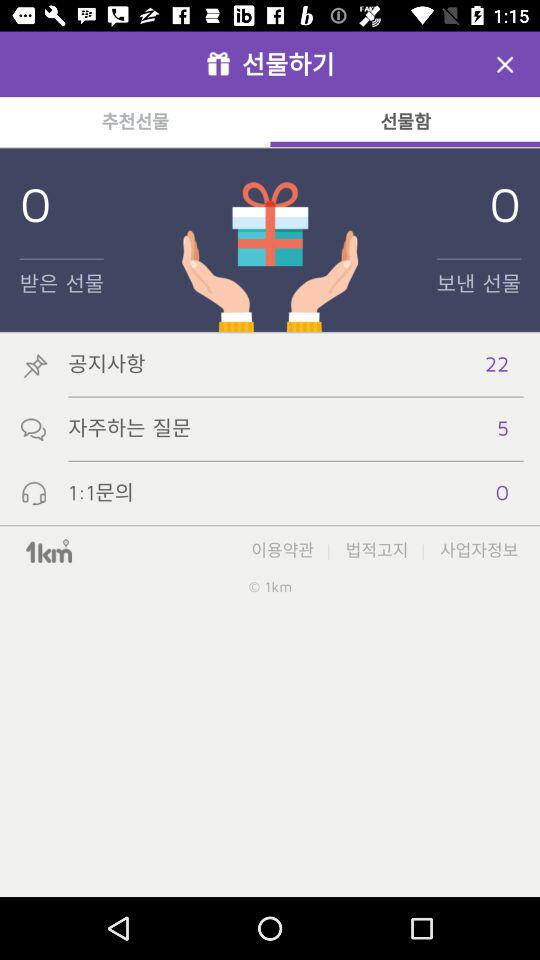  I want to click on close, so click(505, 64).